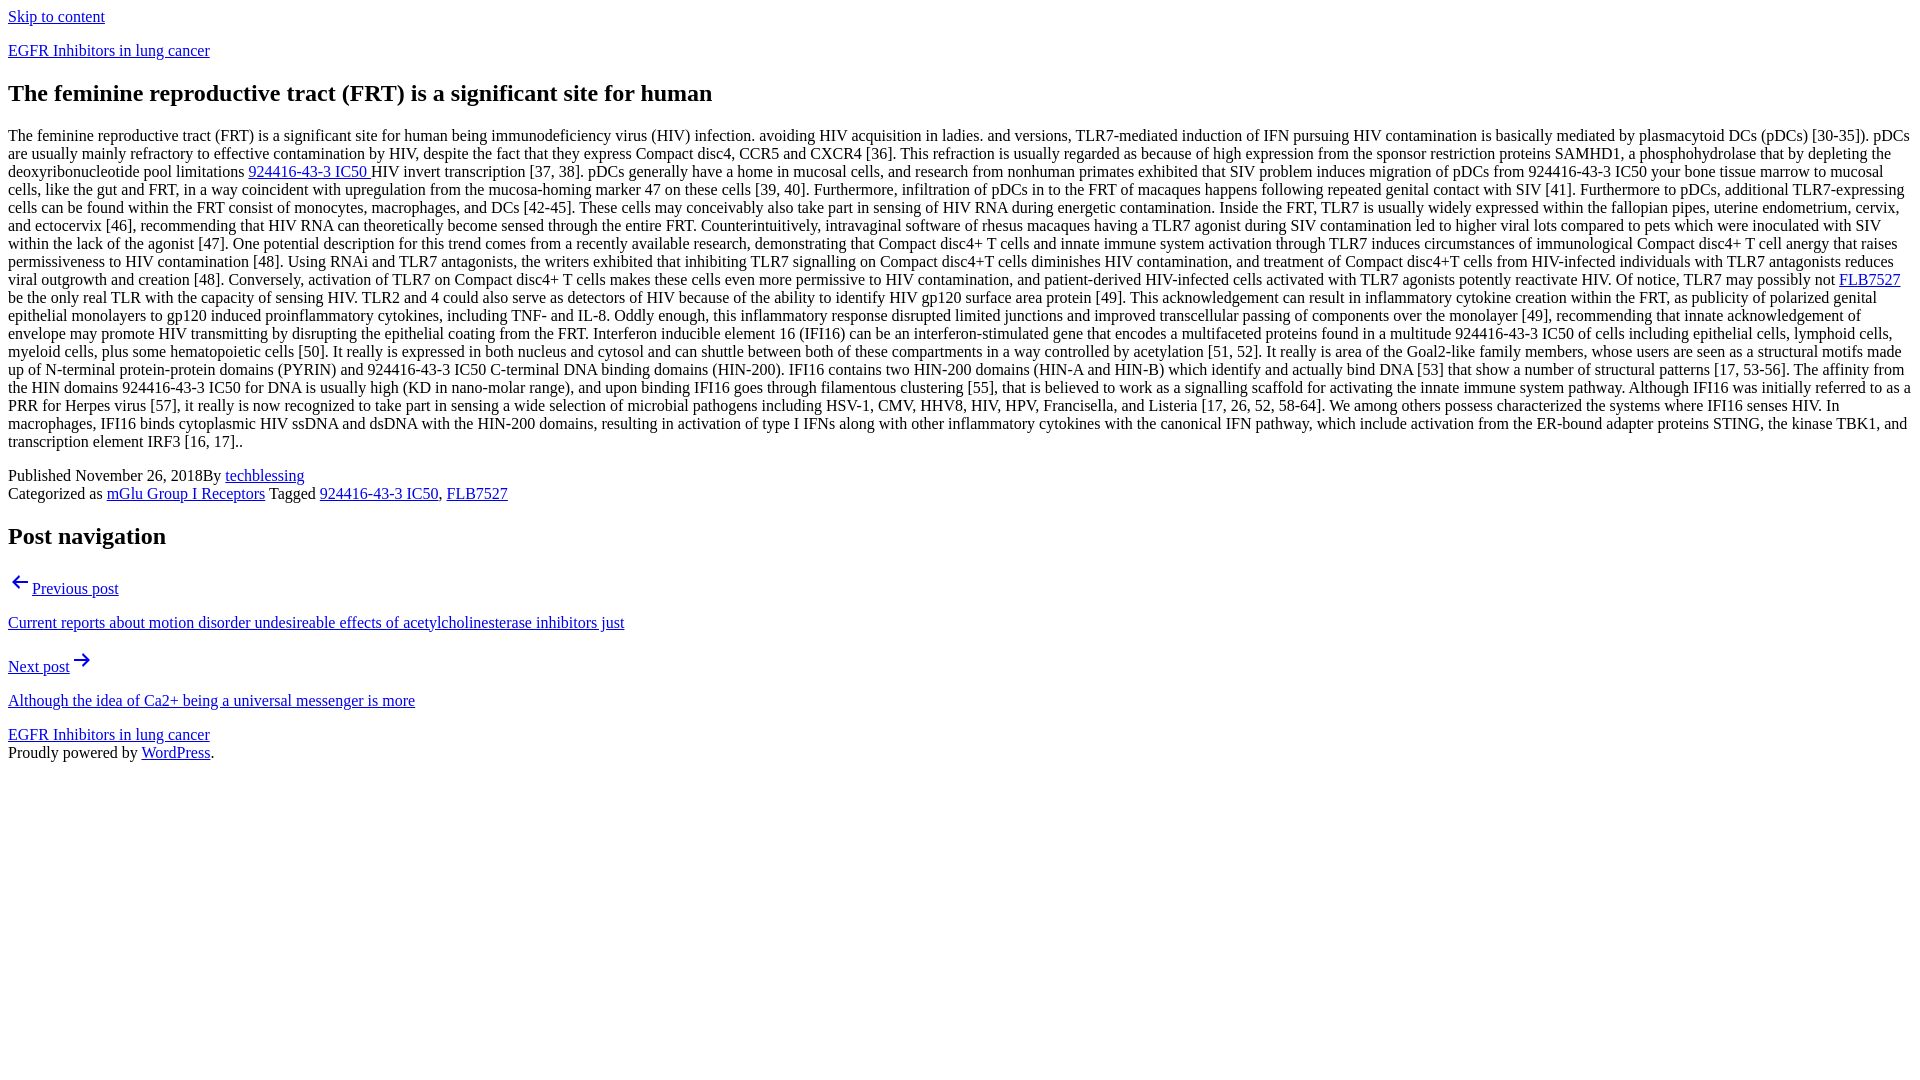  What do you see at coordinates (476, 493) in the screenshot?
I see `FLB7527` at bounding box center [476, 493].